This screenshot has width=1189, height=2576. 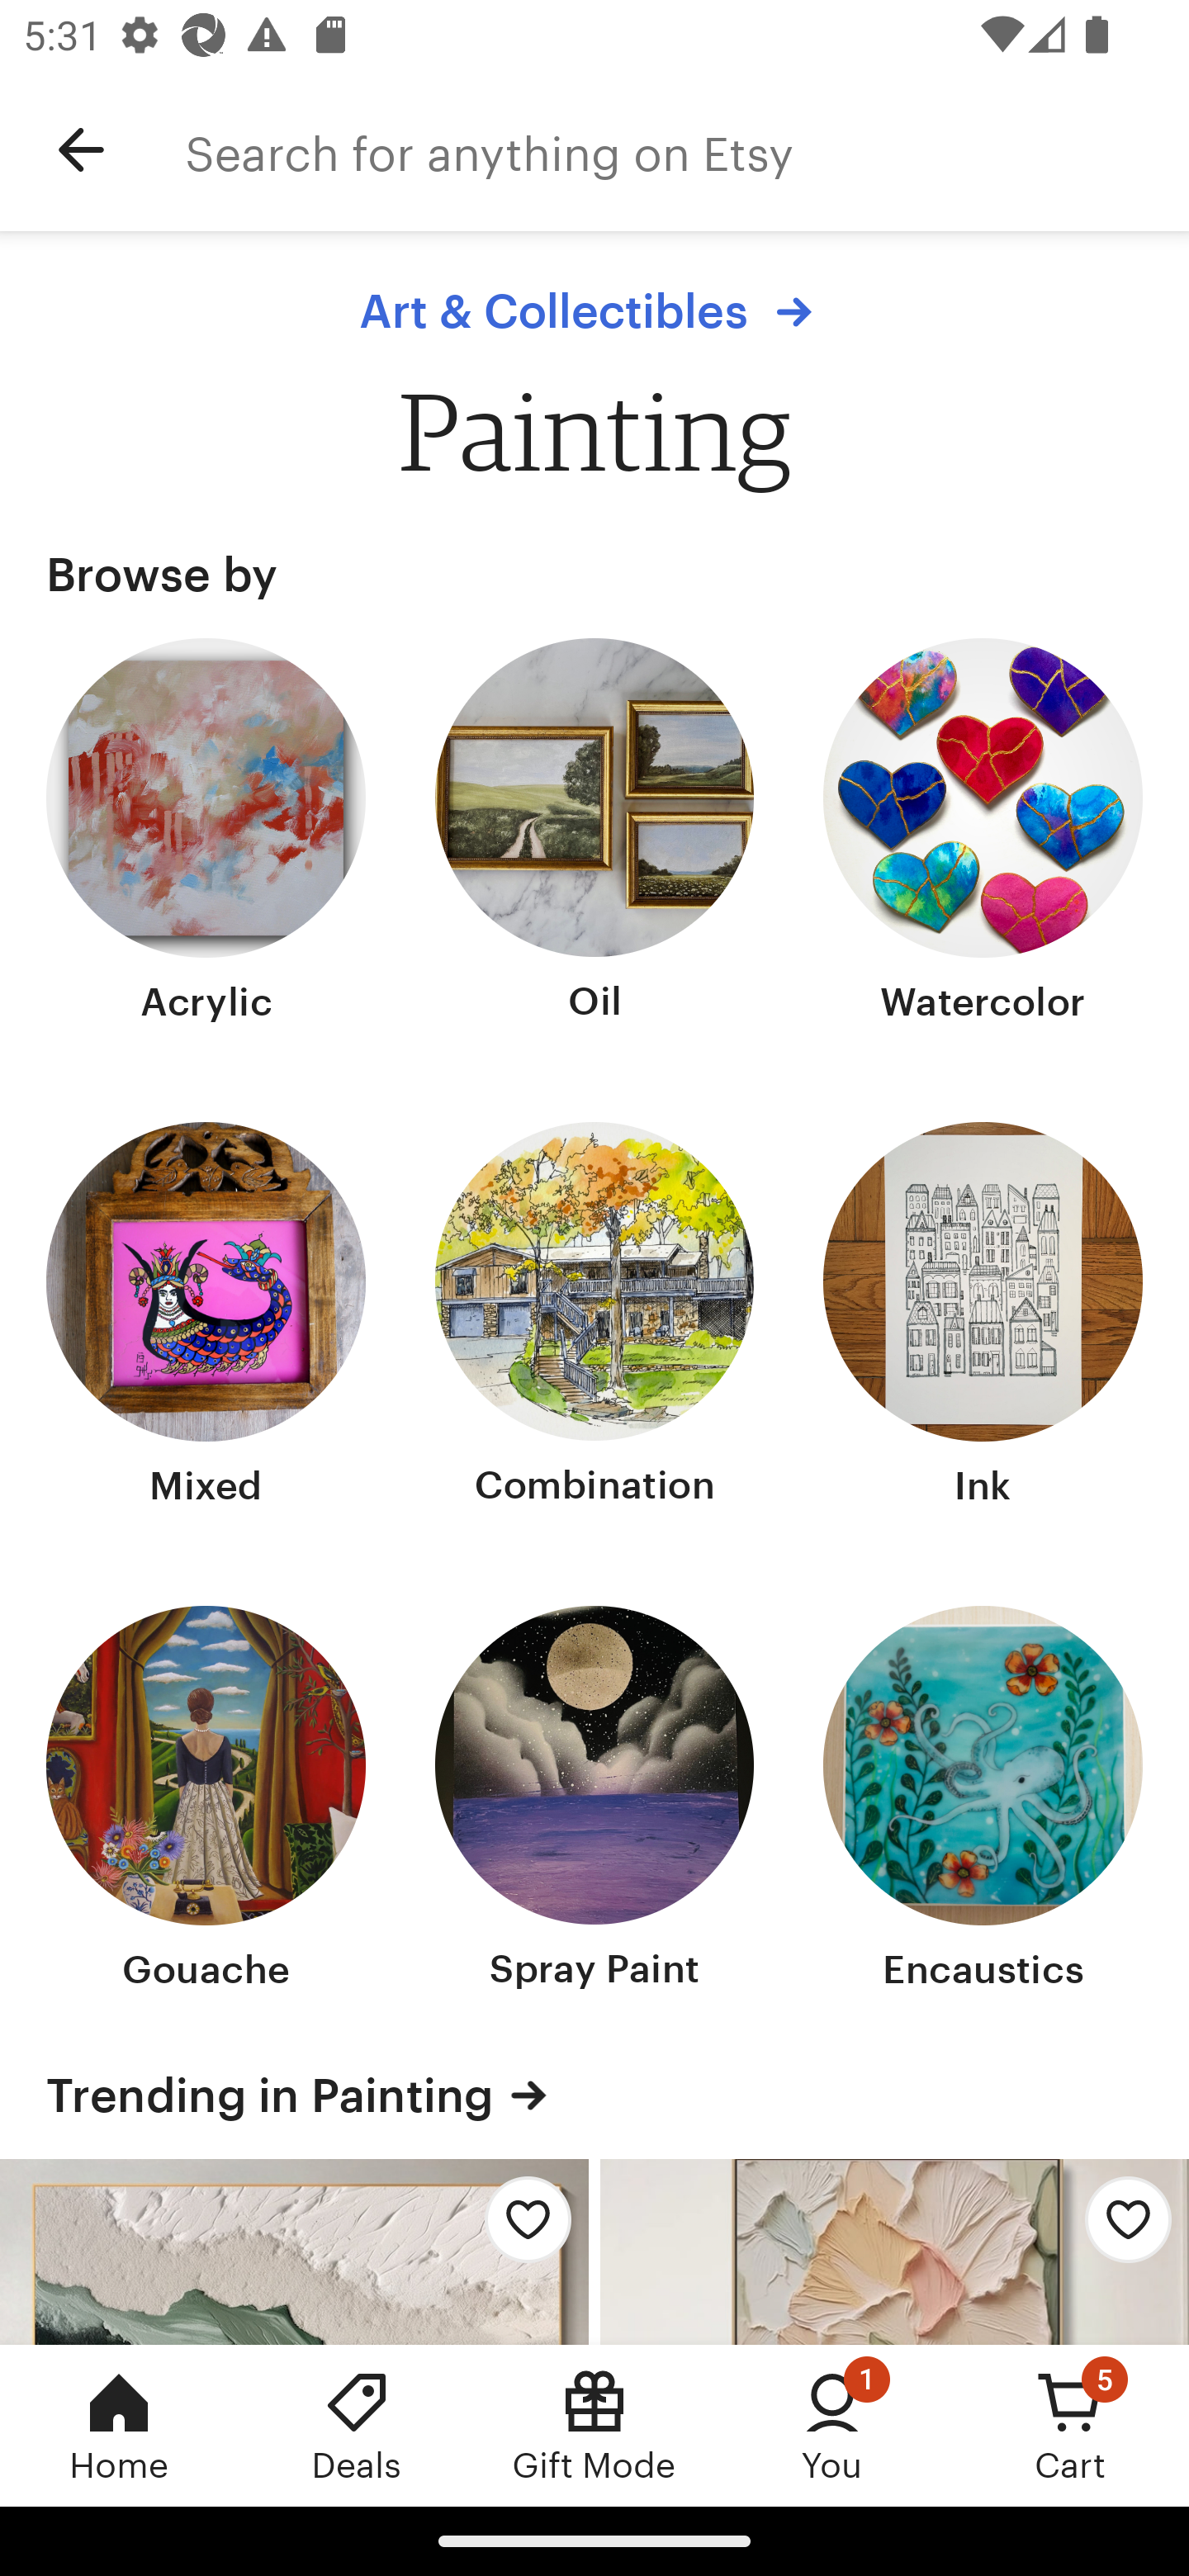 What do you see at coordinates (357, 2425) in the screenshot?
I see `Deals` at bounding box center [357, 2425].